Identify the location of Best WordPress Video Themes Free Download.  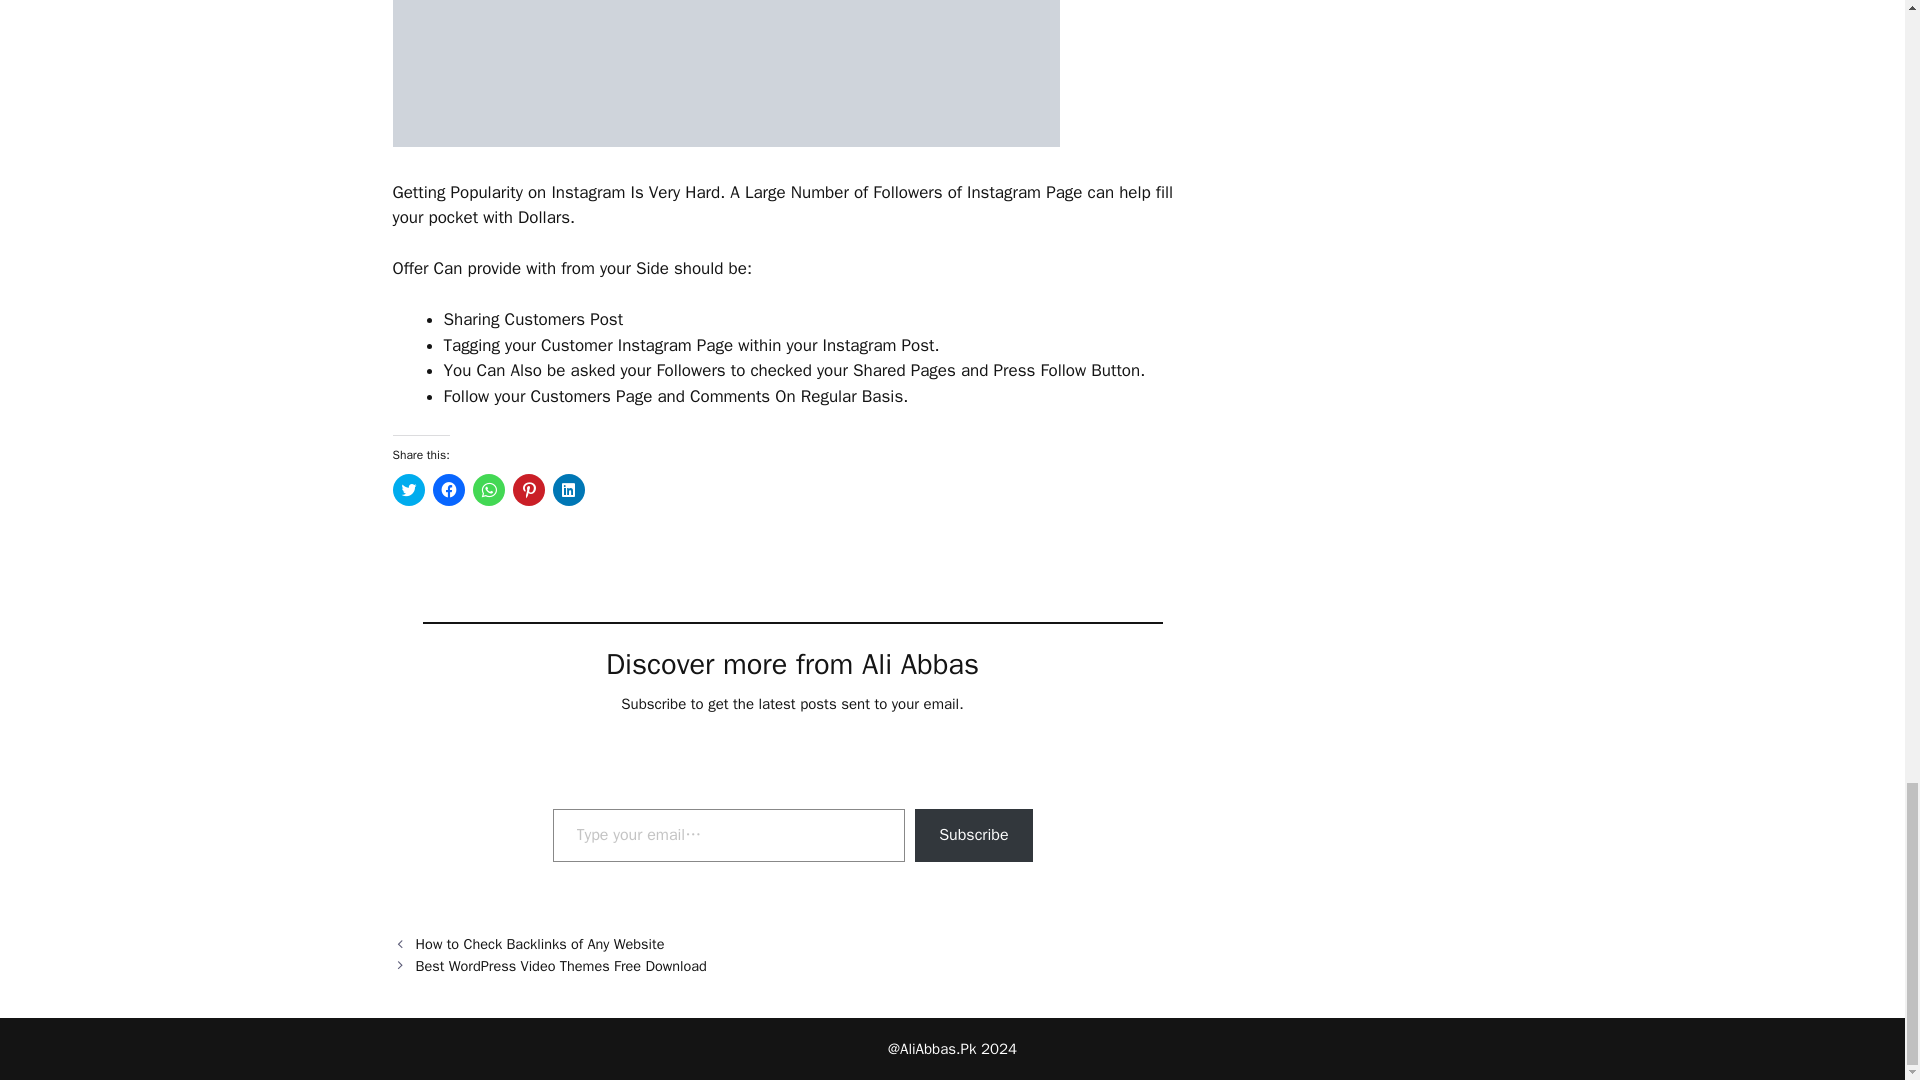
(561, 966).